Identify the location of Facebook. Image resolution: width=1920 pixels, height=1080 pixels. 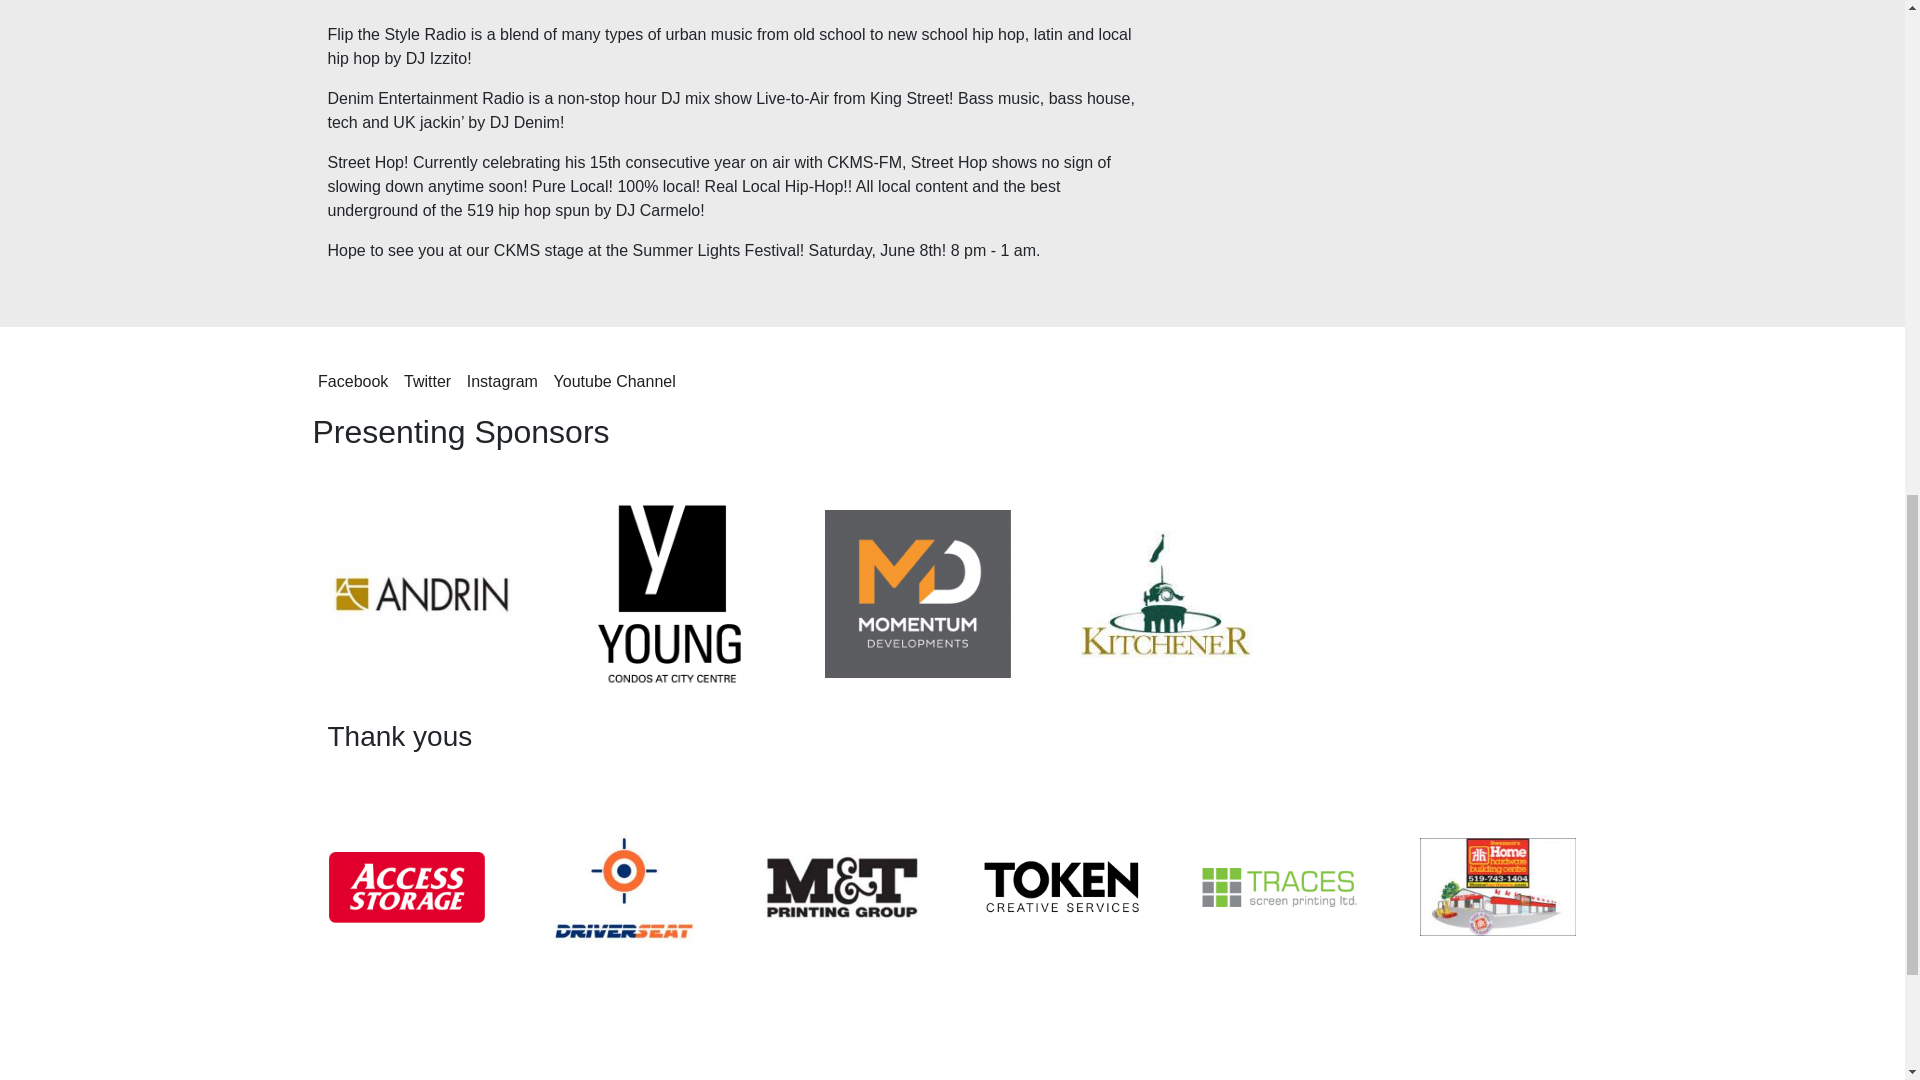
(352, 380).